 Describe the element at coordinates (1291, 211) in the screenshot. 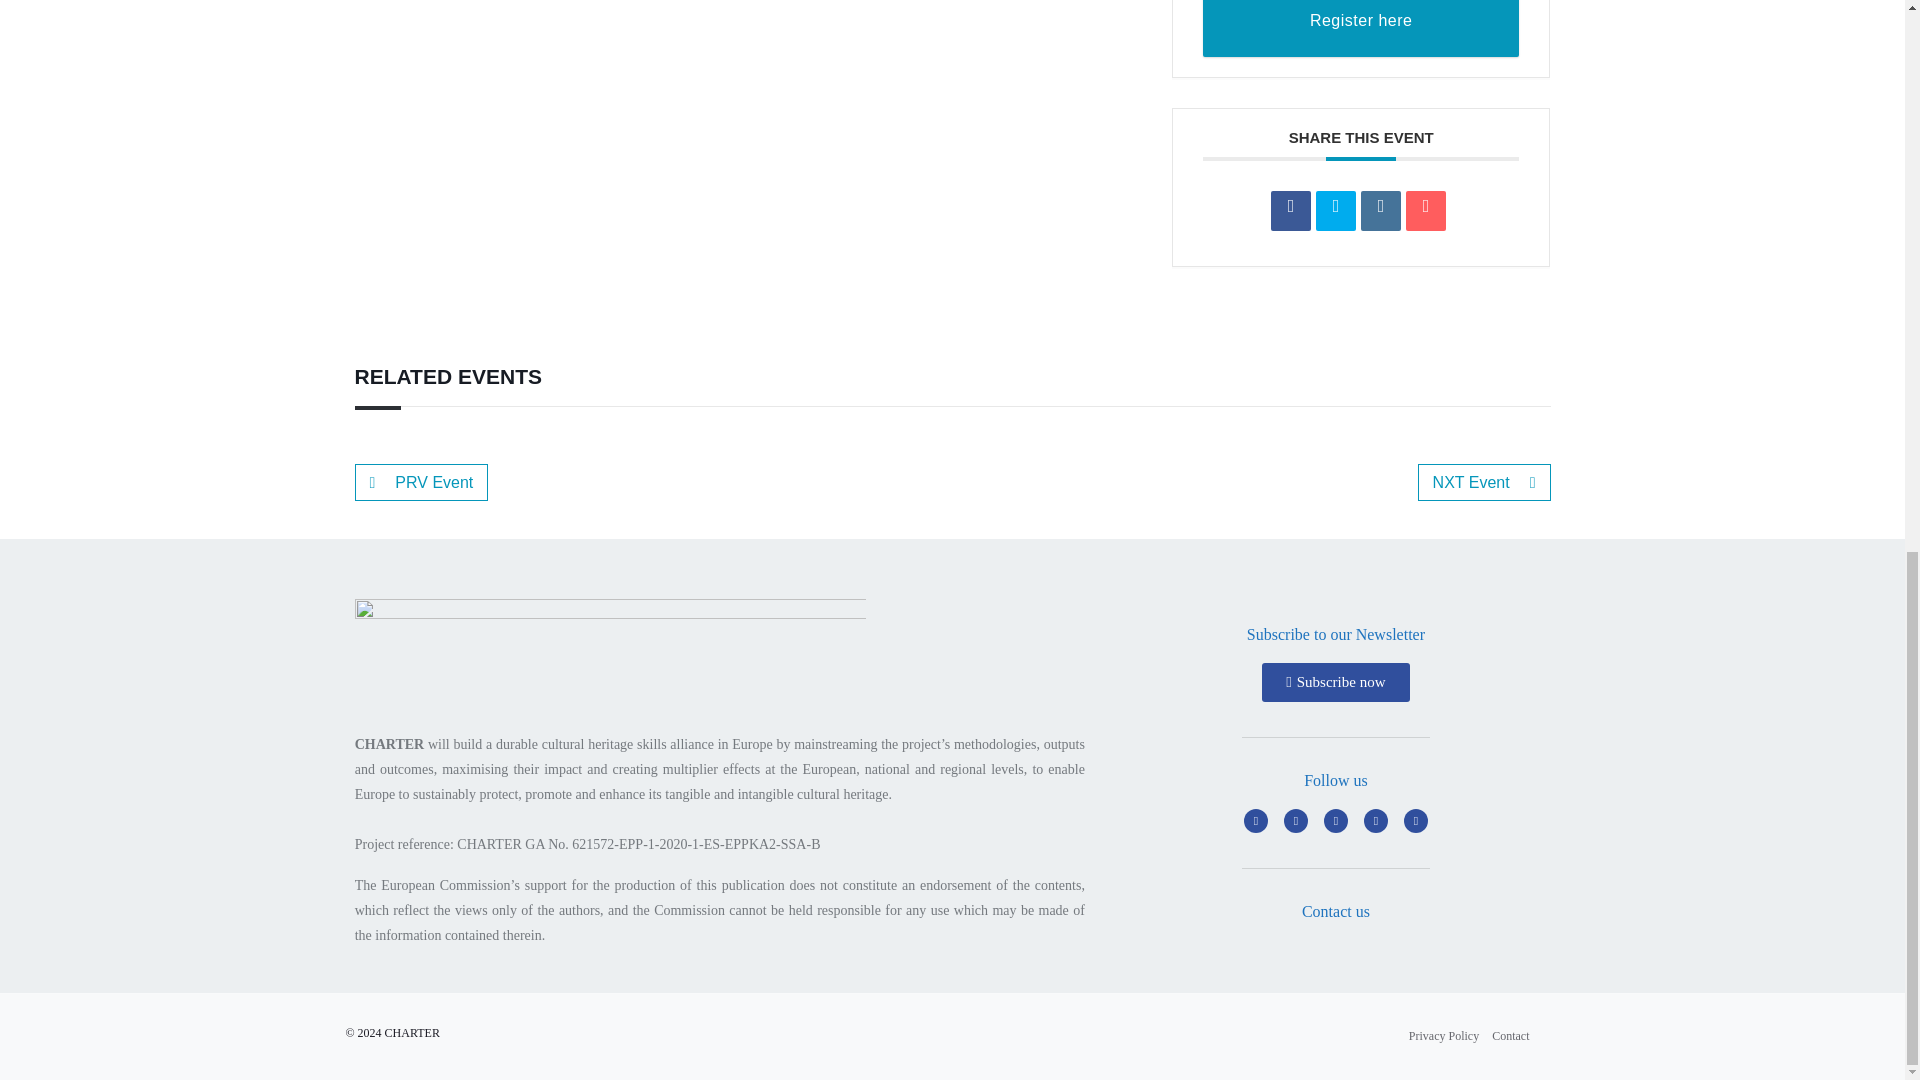

I see `Share on Facebook` at that location.